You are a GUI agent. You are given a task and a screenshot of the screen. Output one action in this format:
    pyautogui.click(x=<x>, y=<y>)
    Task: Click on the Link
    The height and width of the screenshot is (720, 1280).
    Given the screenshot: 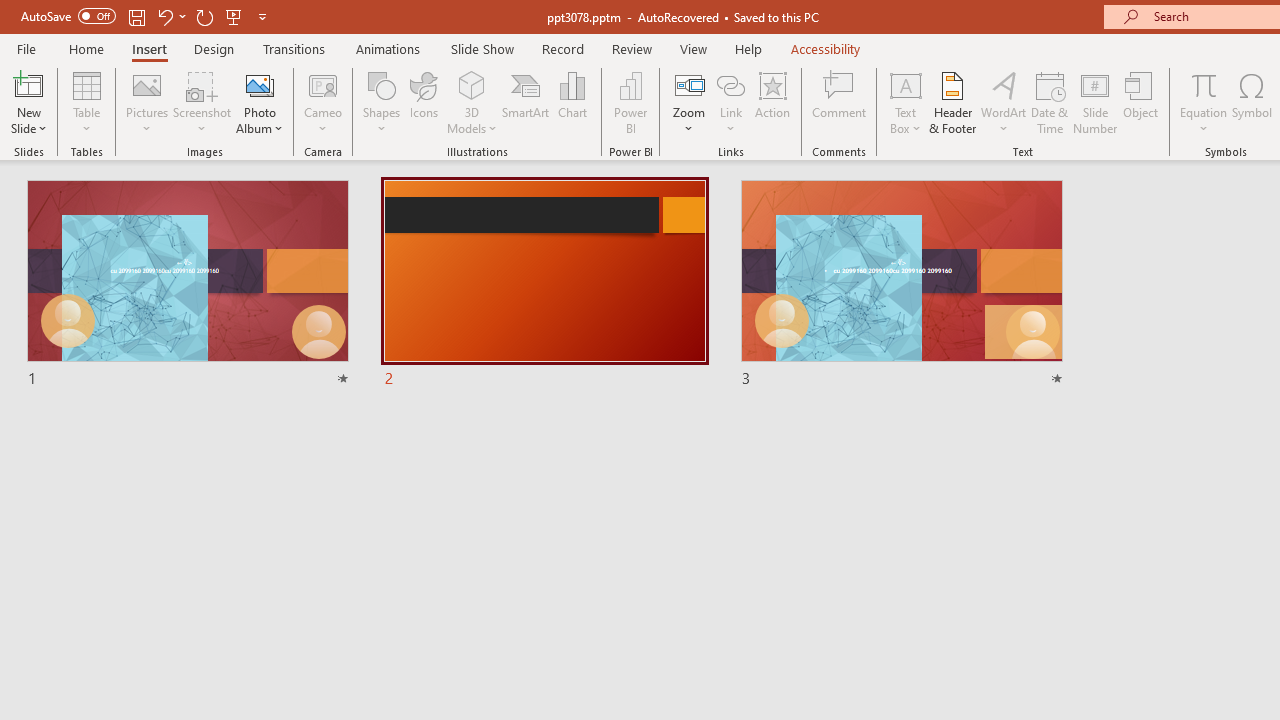 What is the action you would take?
    pyautogui.click(x=731, y=102)
    